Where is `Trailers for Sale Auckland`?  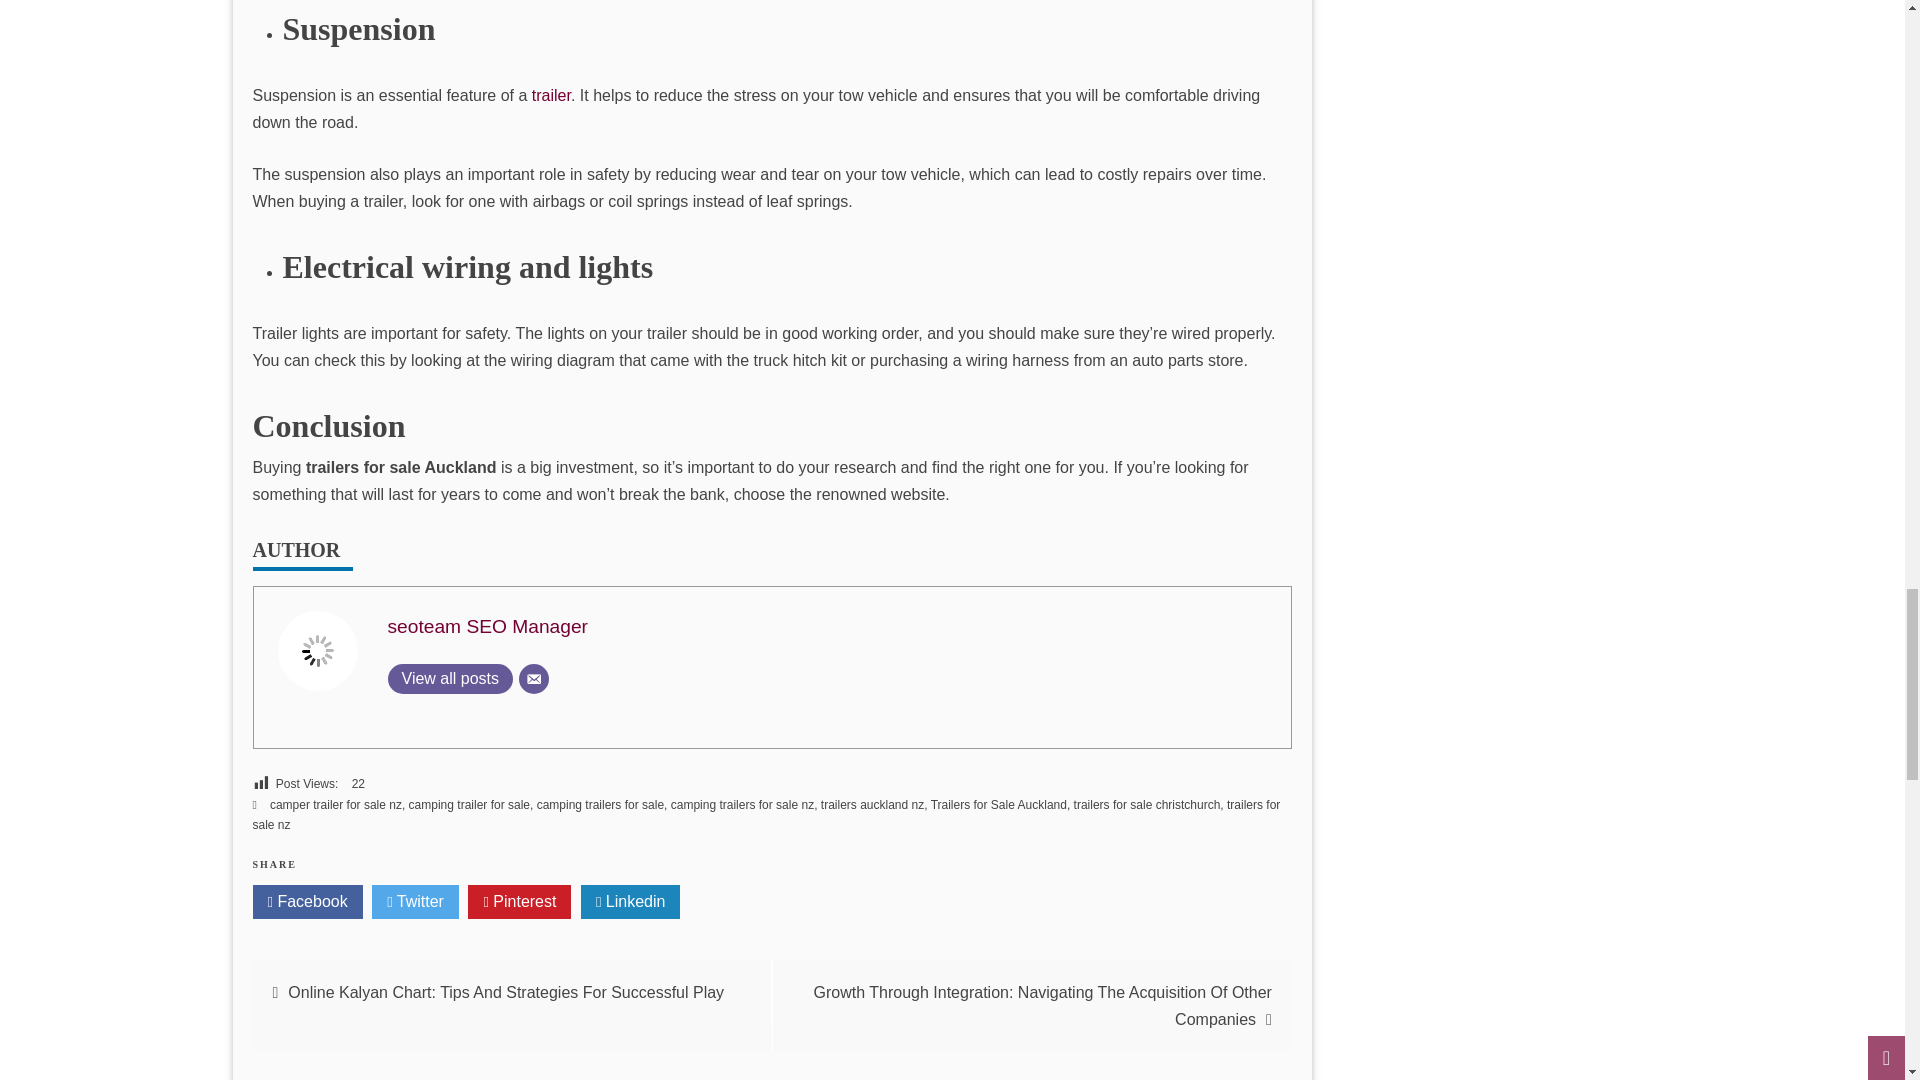 Trailers for Sale Auckland is located at coordinates (999, 805).